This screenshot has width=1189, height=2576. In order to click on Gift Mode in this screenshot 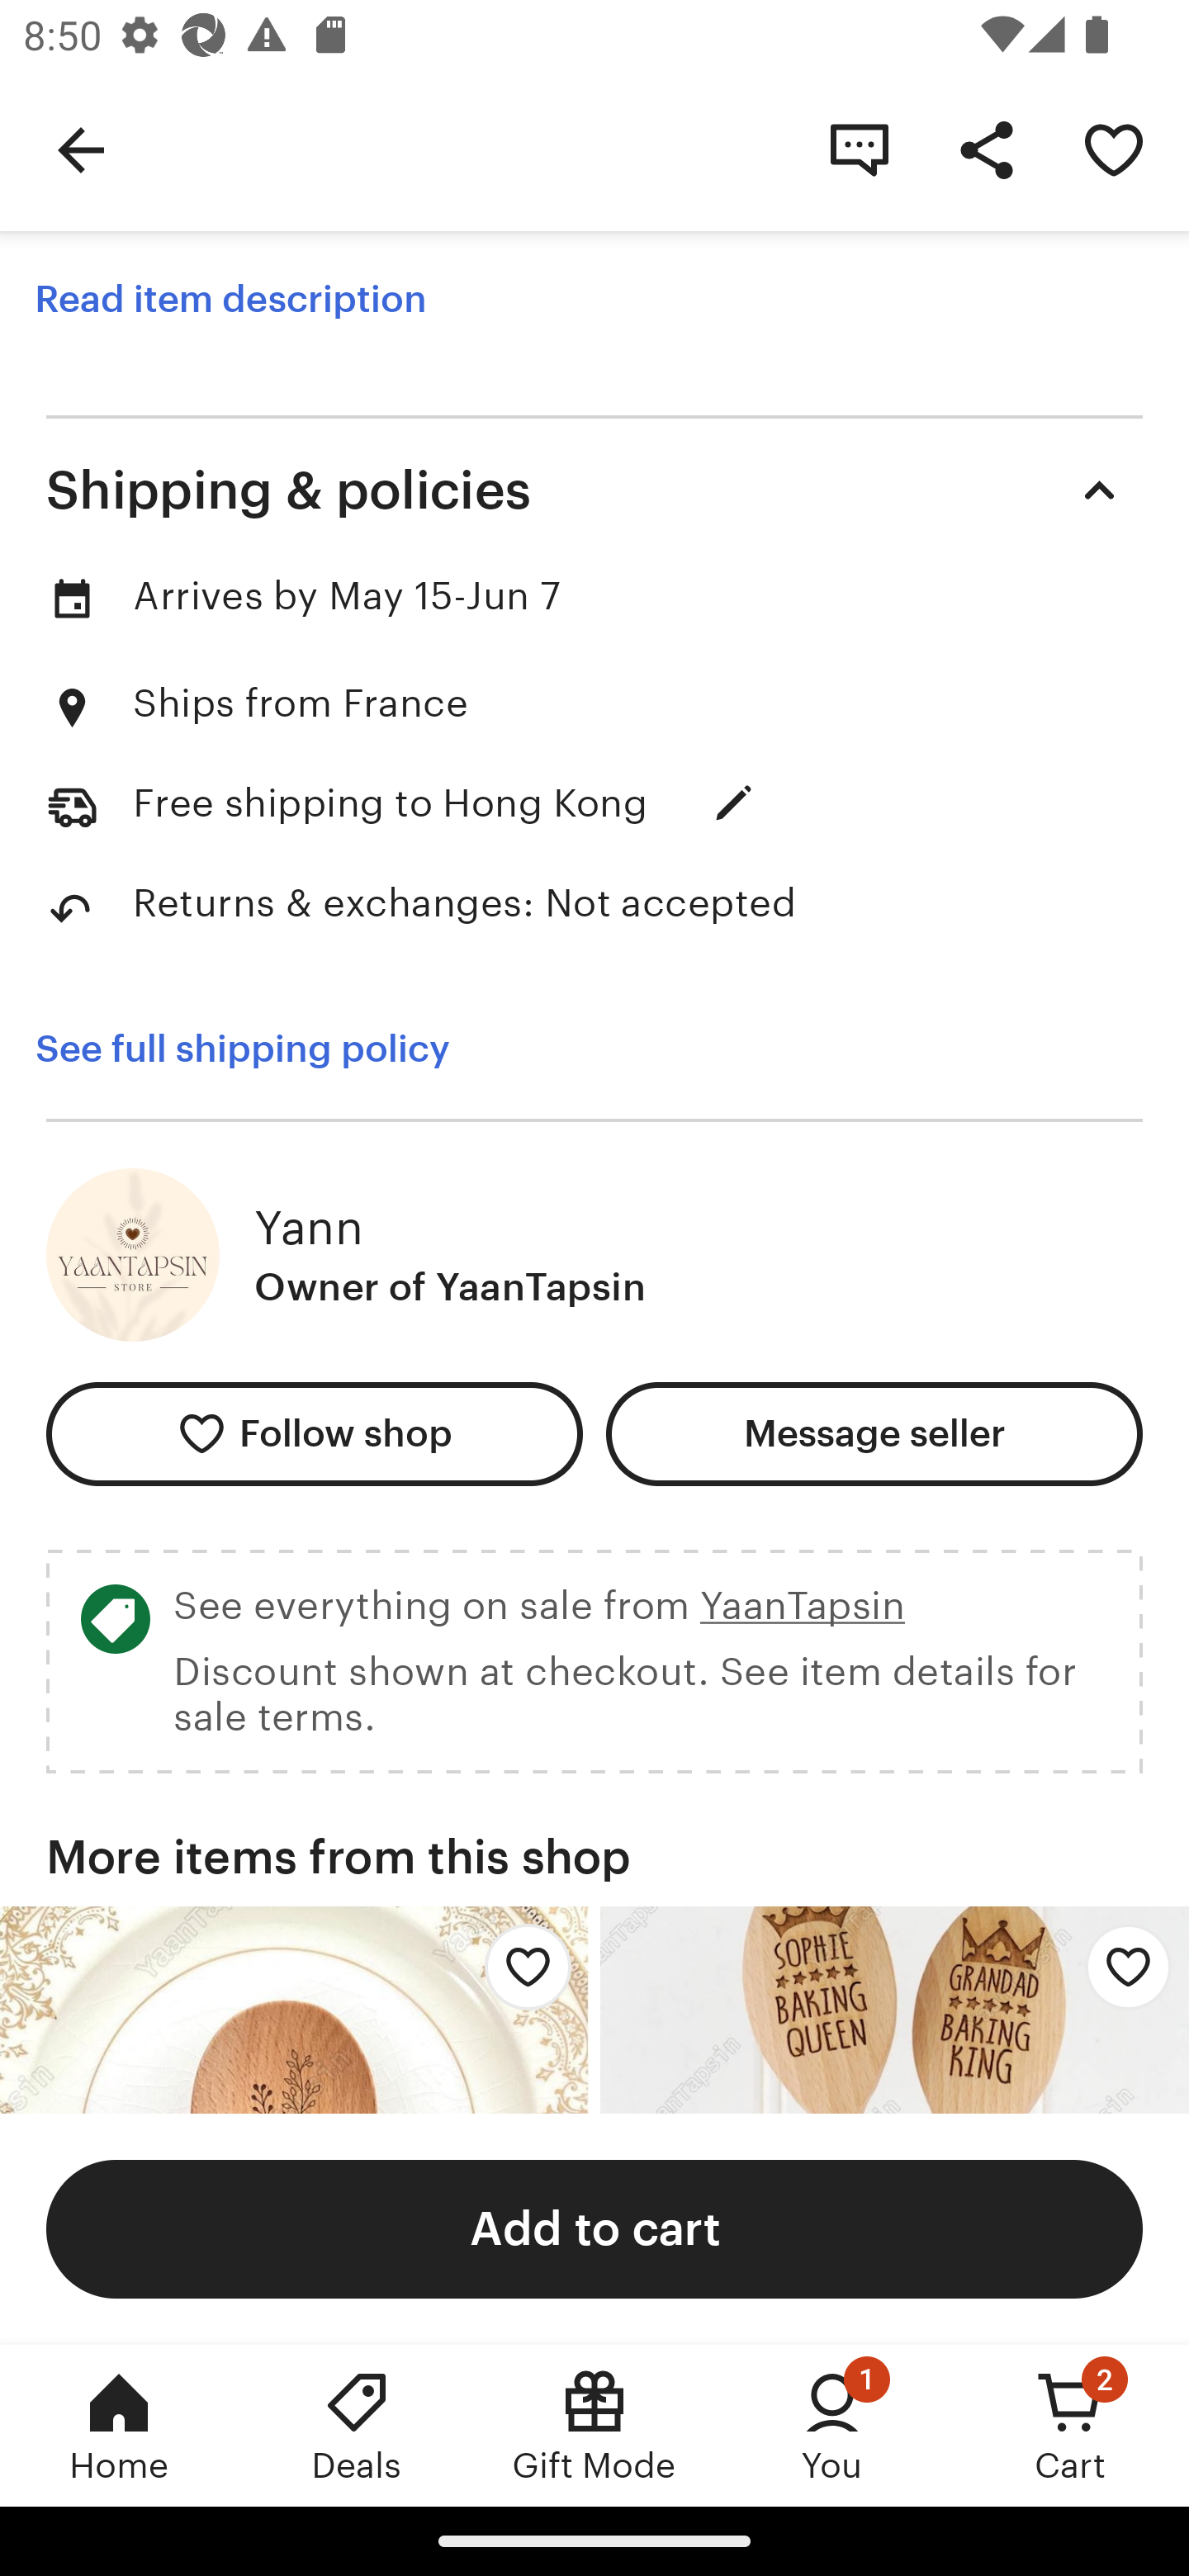, I will do `click(594, 2425)`.